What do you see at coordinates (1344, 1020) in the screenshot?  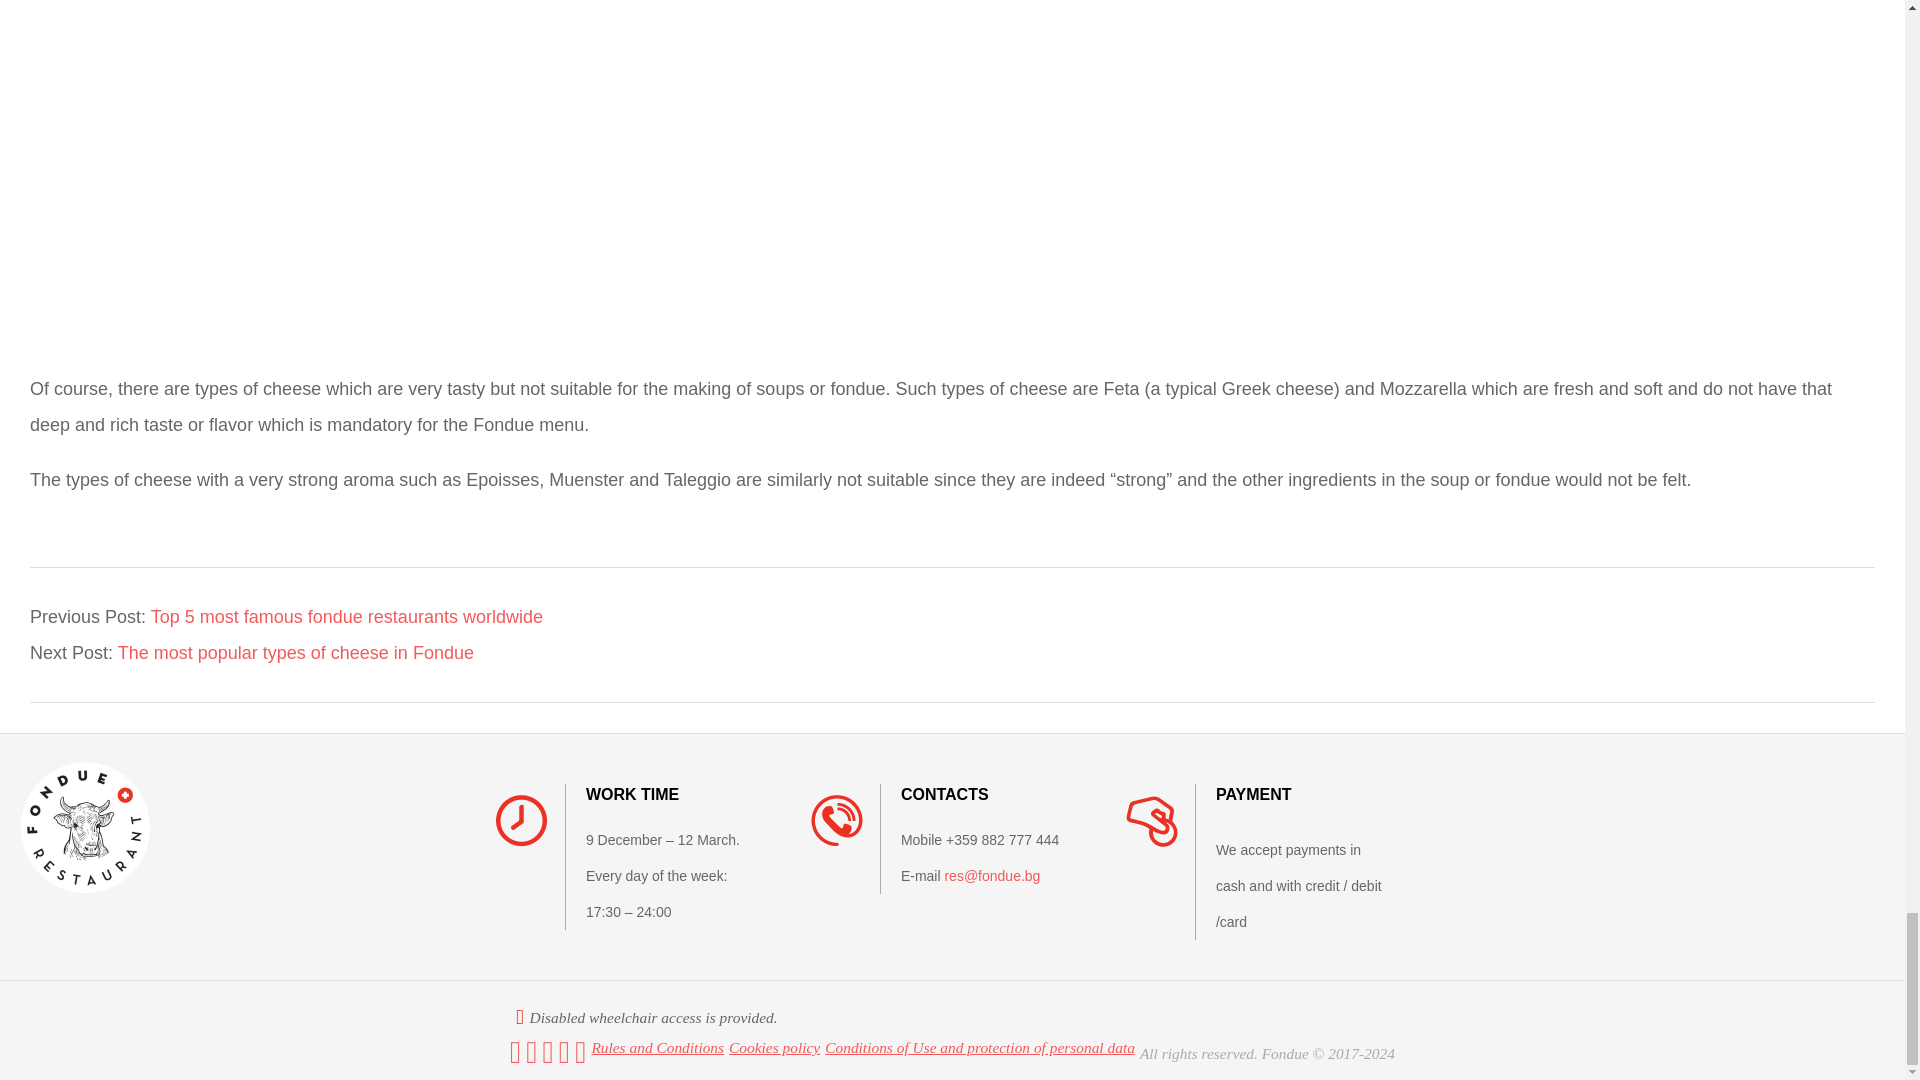 I see `DMCA.com Protection Status` at bounding box center [1344, 1020].